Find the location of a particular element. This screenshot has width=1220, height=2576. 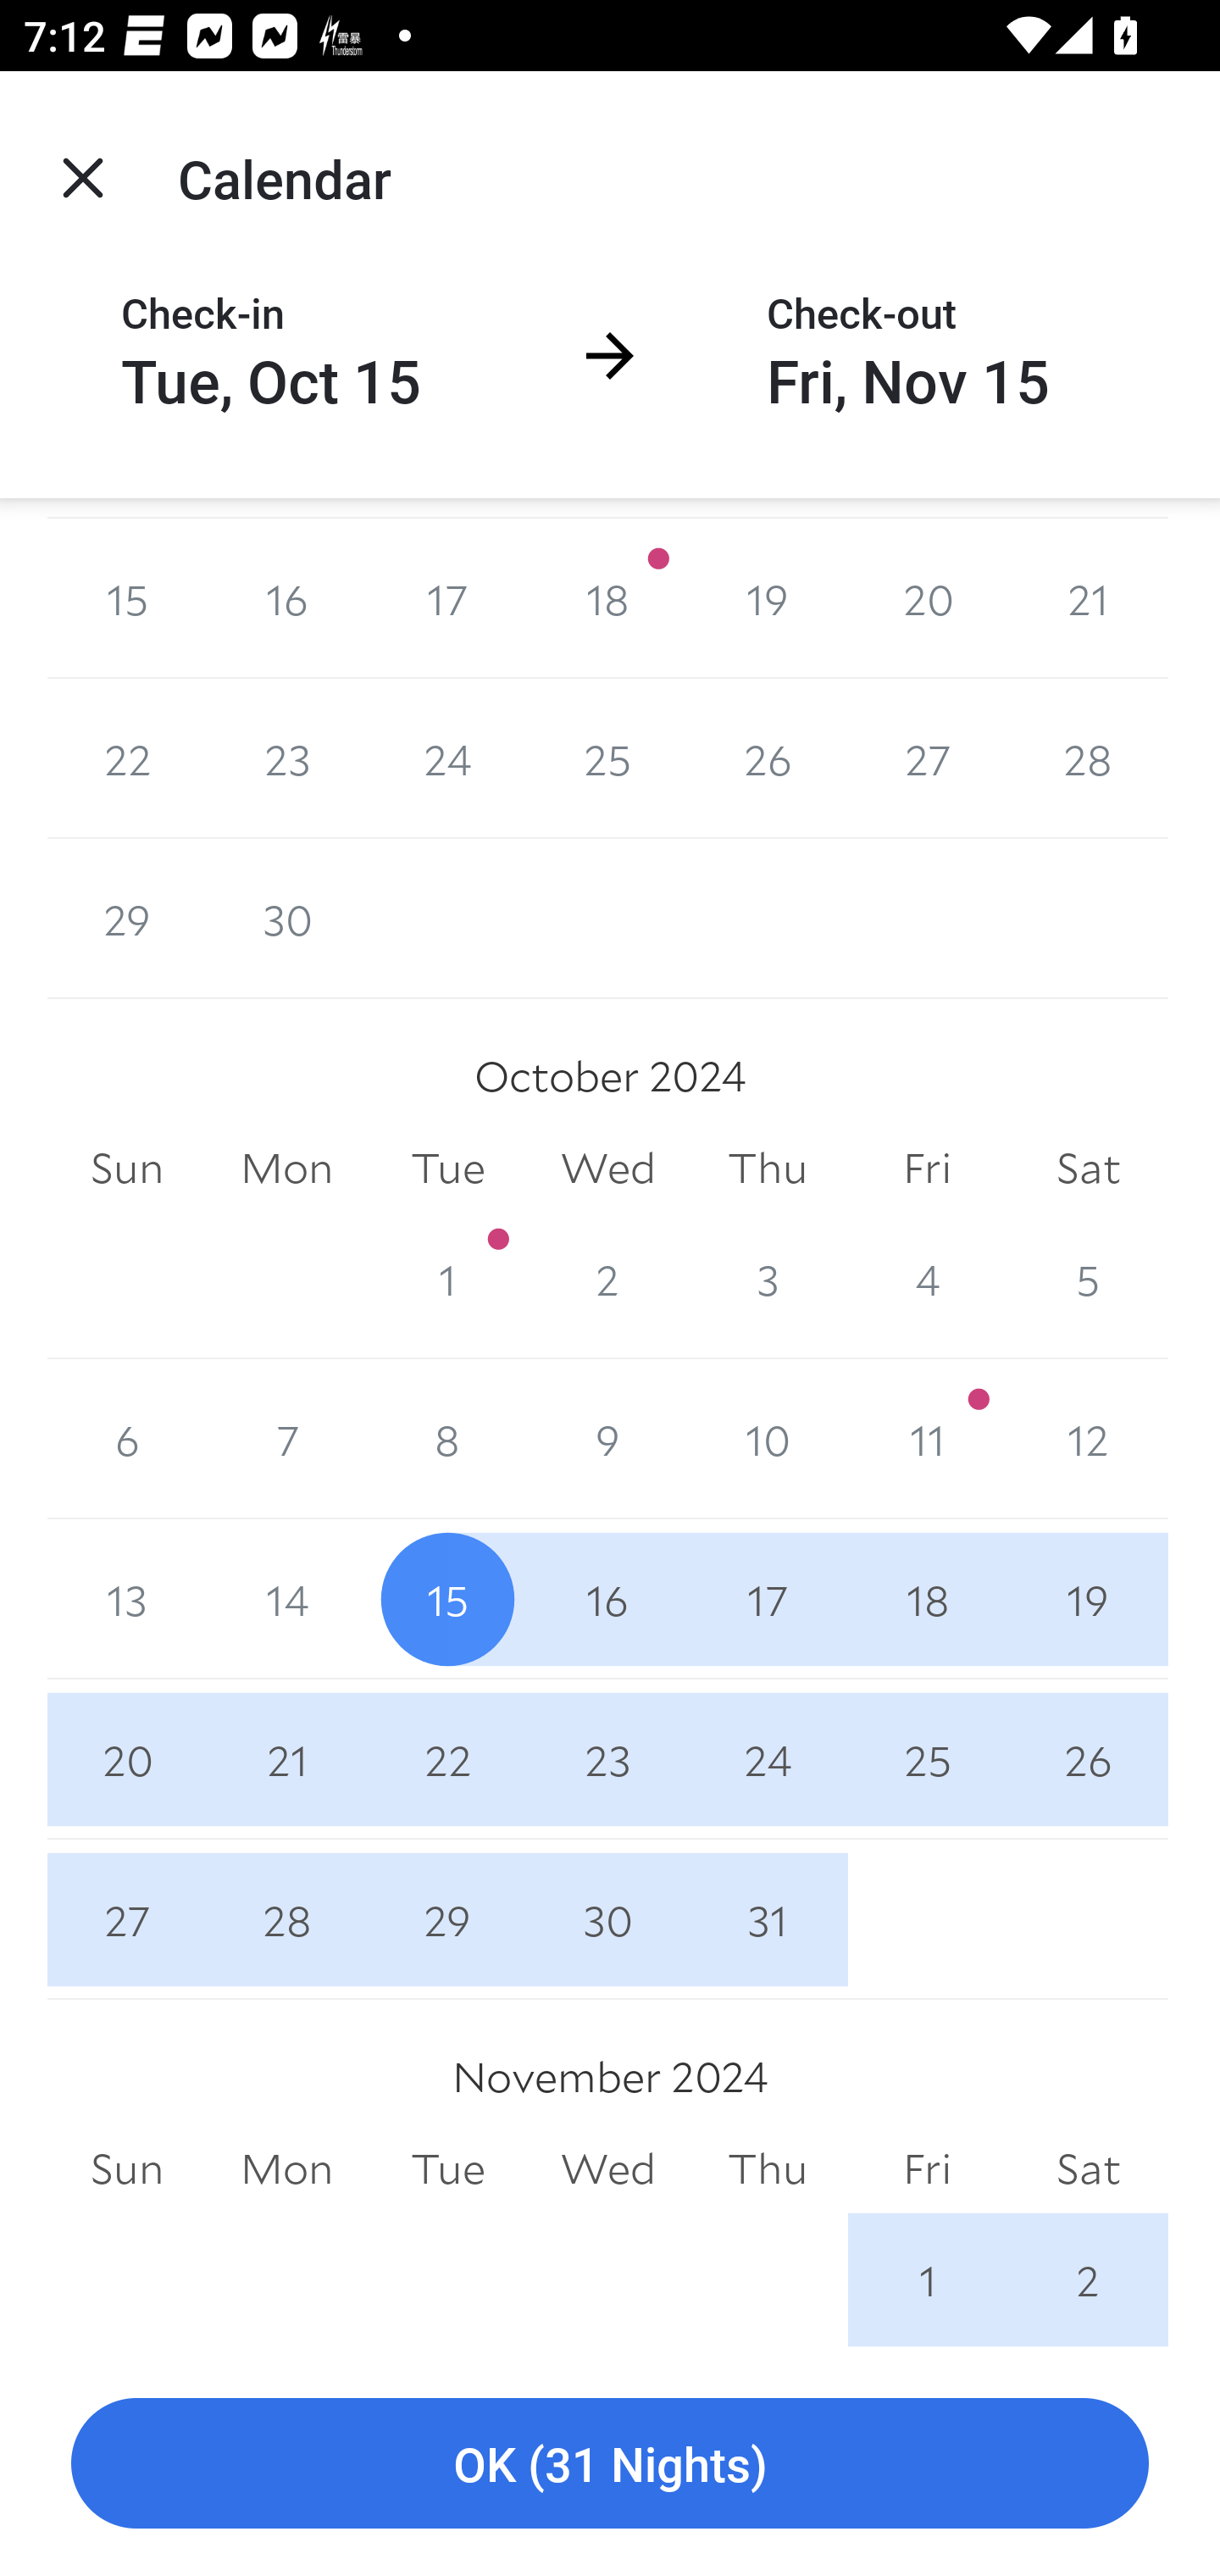

5 5 October 2024 is located at coordinates (1088, 1279).